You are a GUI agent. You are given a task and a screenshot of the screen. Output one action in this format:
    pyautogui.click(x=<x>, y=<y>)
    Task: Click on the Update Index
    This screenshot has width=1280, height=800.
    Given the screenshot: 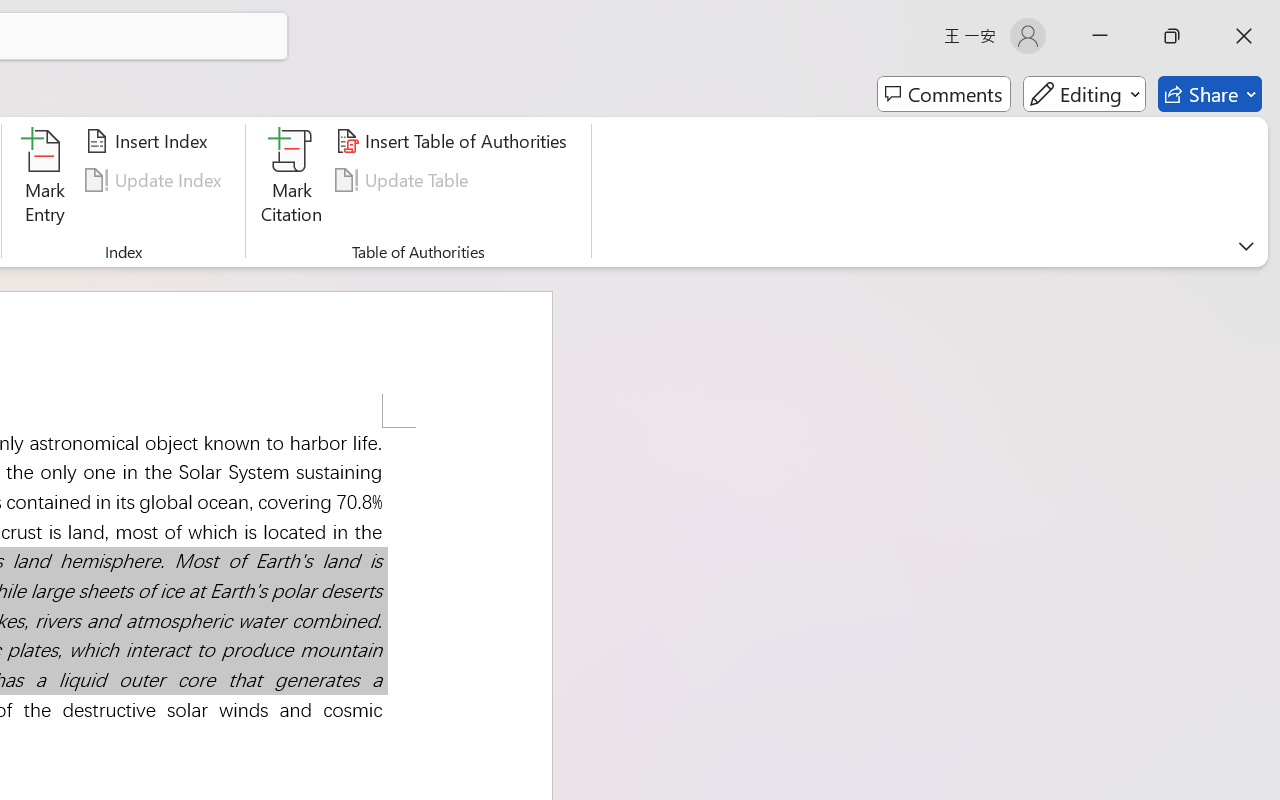 What is the action you would take?
    pyautogui.click(x=156, y=180)
    